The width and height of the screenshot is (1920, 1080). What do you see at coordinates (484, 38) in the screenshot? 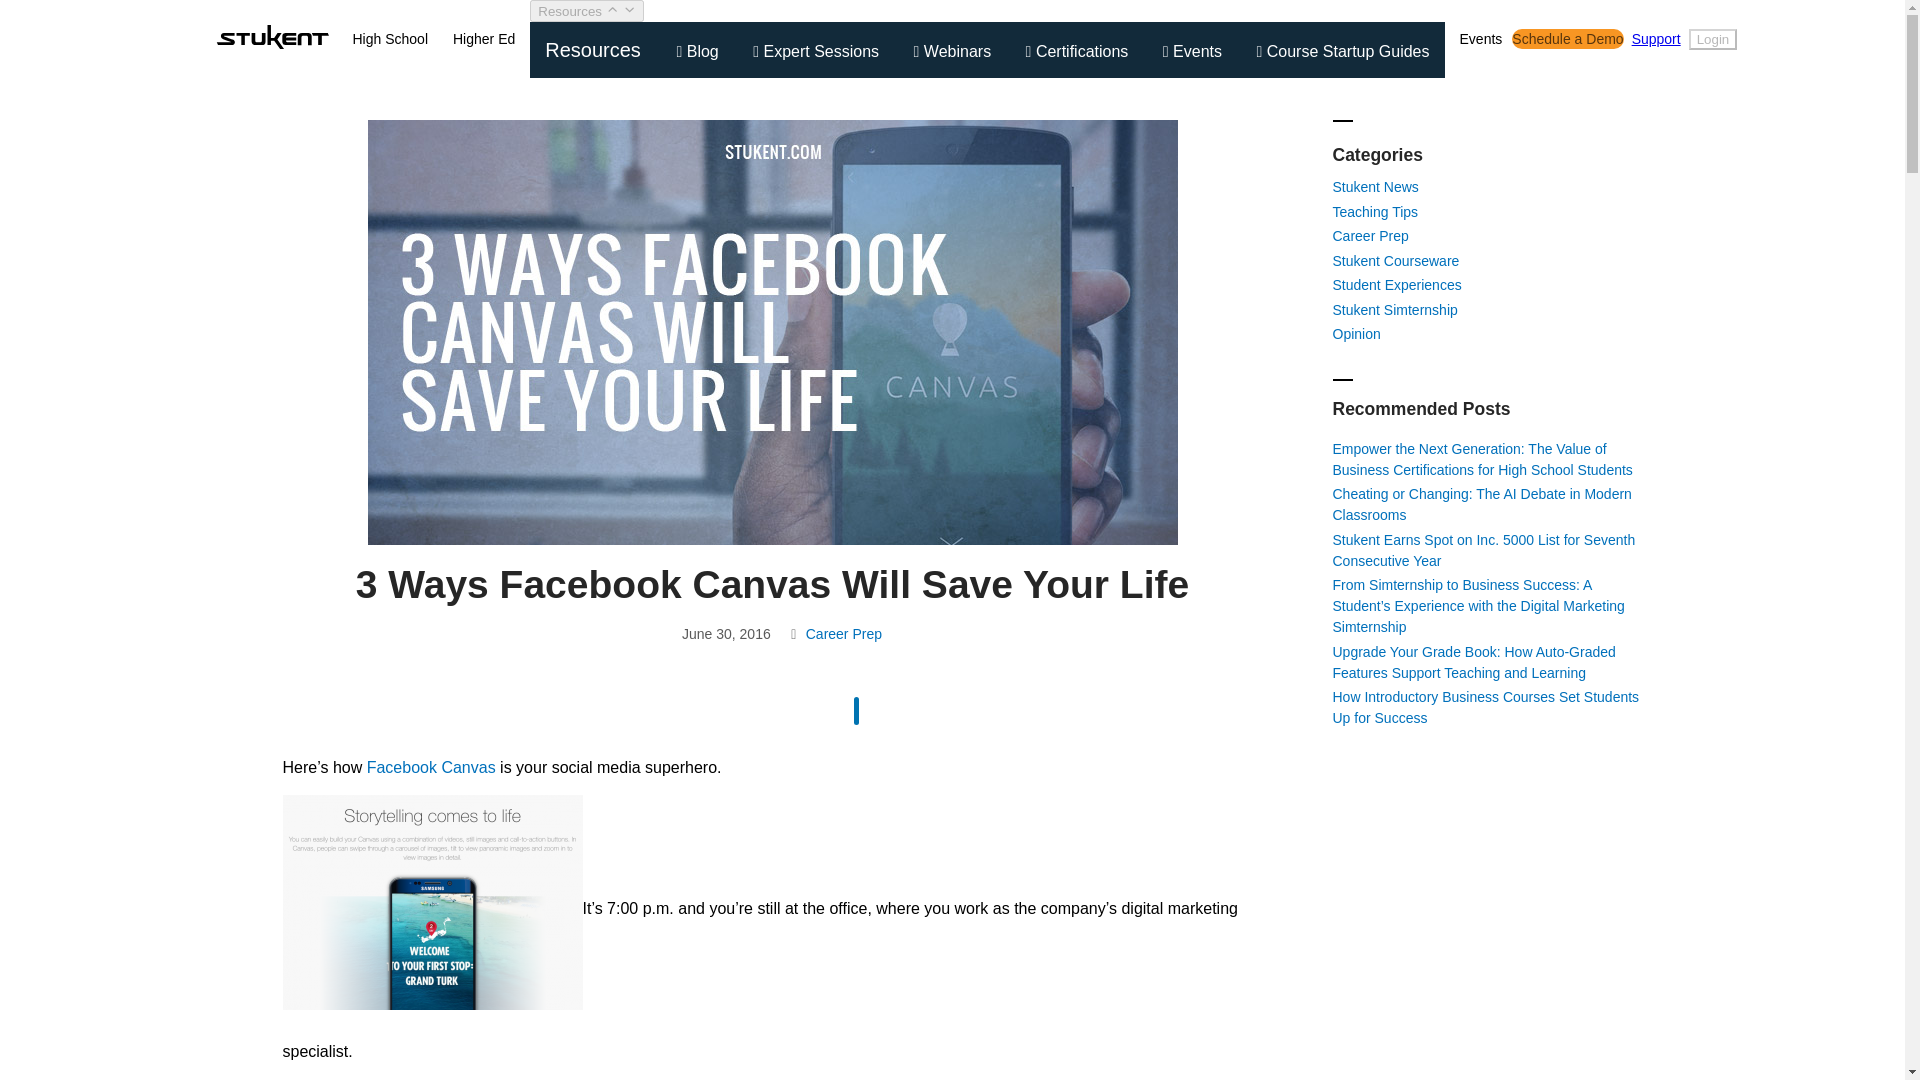
I see `Higher Ed` at bounding box center [484, 38].